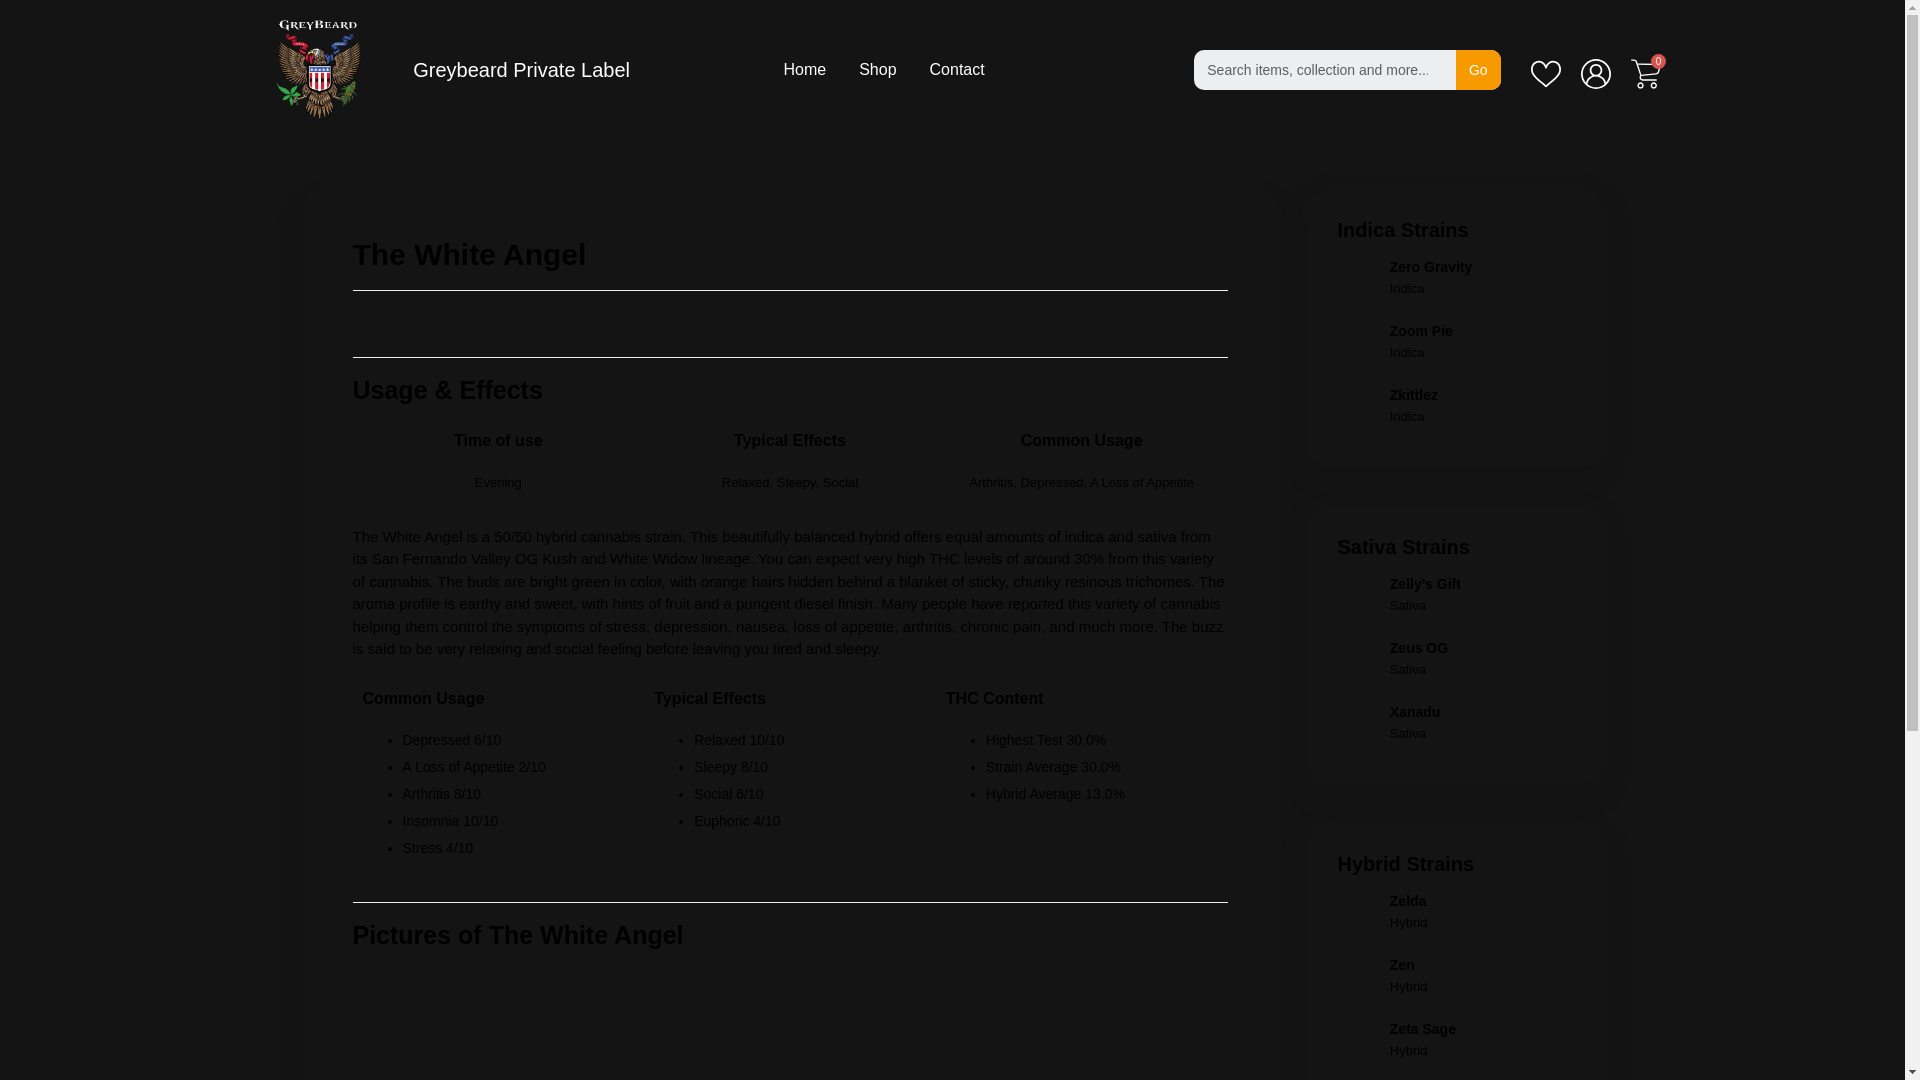 Image resolution: width=1920 pixels, height=1080 pixels. What do you see at coordinates (1478, 69) in the screenshot?
I see `Search` at bounding box center [1478, 69].